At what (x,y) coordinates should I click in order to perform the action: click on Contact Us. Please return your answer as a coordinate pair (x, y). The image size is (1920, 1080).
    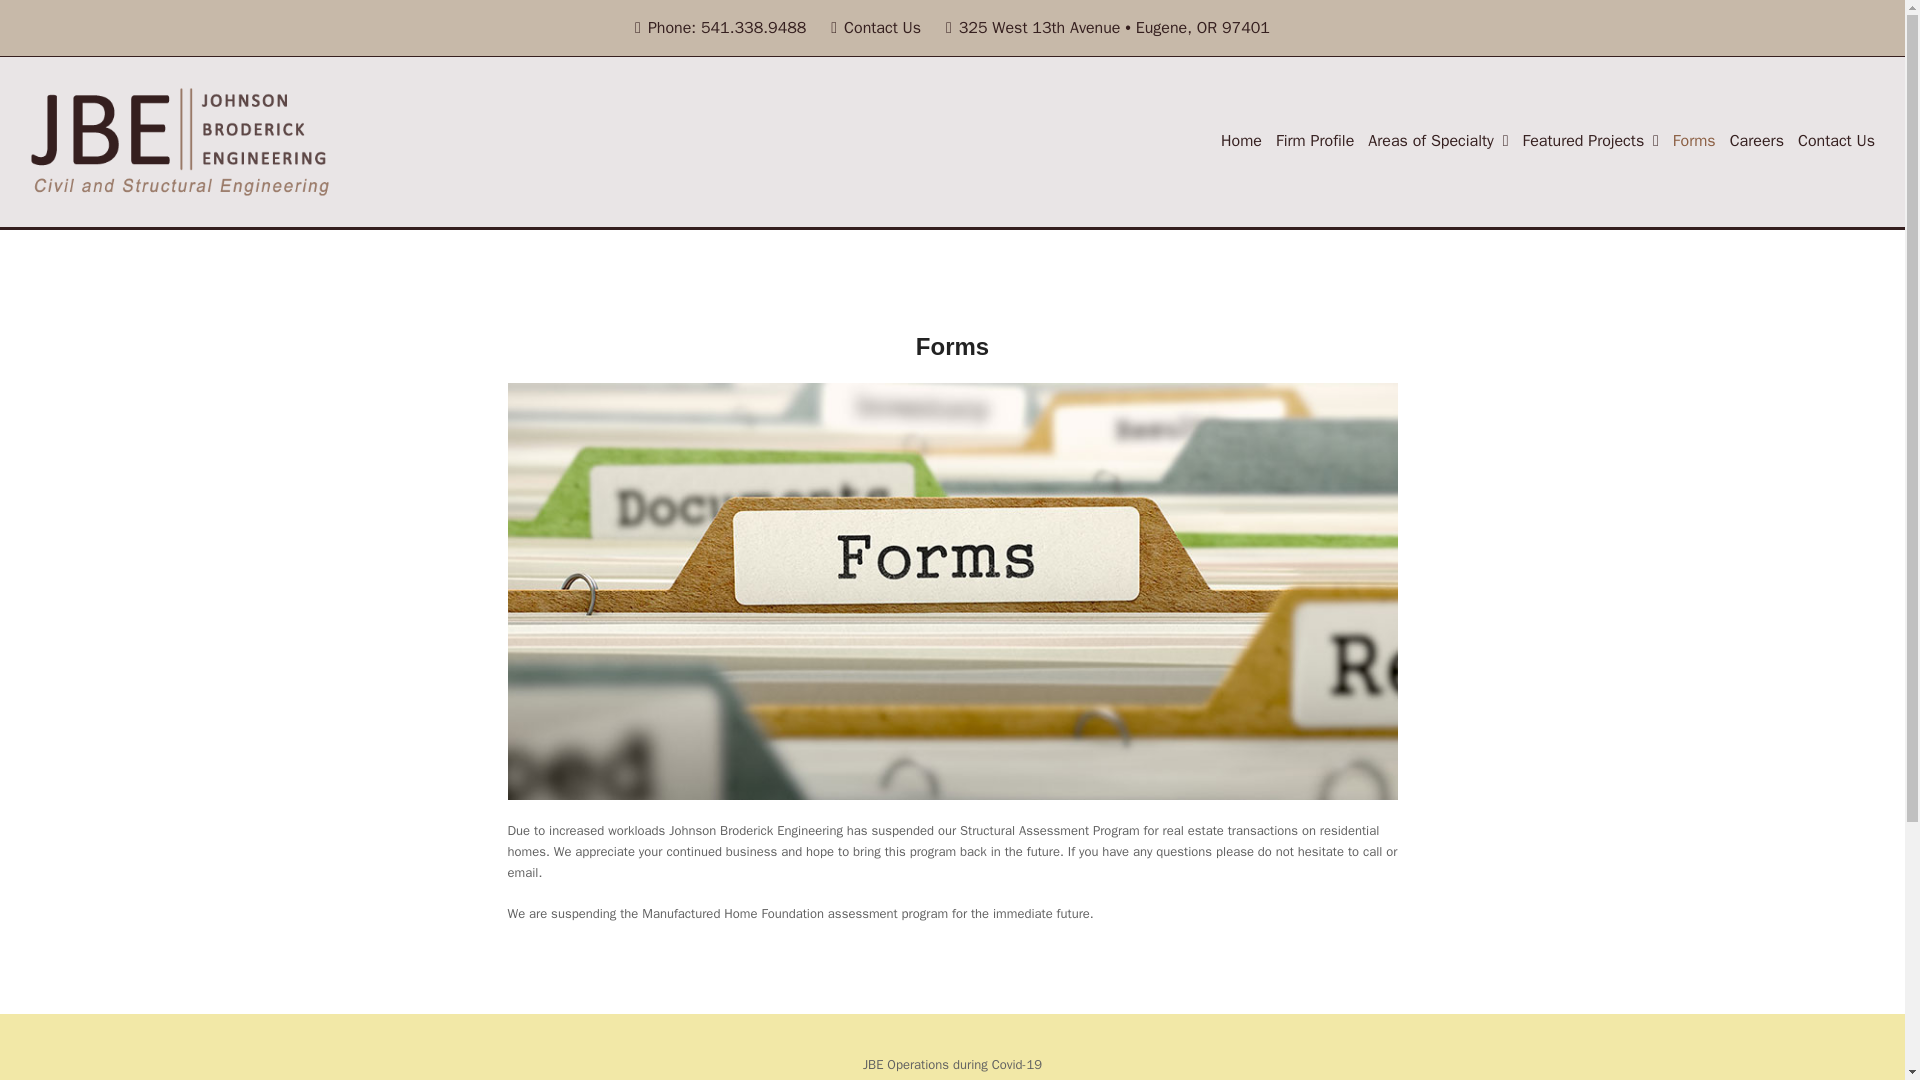
    Looking at the image, I should click on (1836, 142).